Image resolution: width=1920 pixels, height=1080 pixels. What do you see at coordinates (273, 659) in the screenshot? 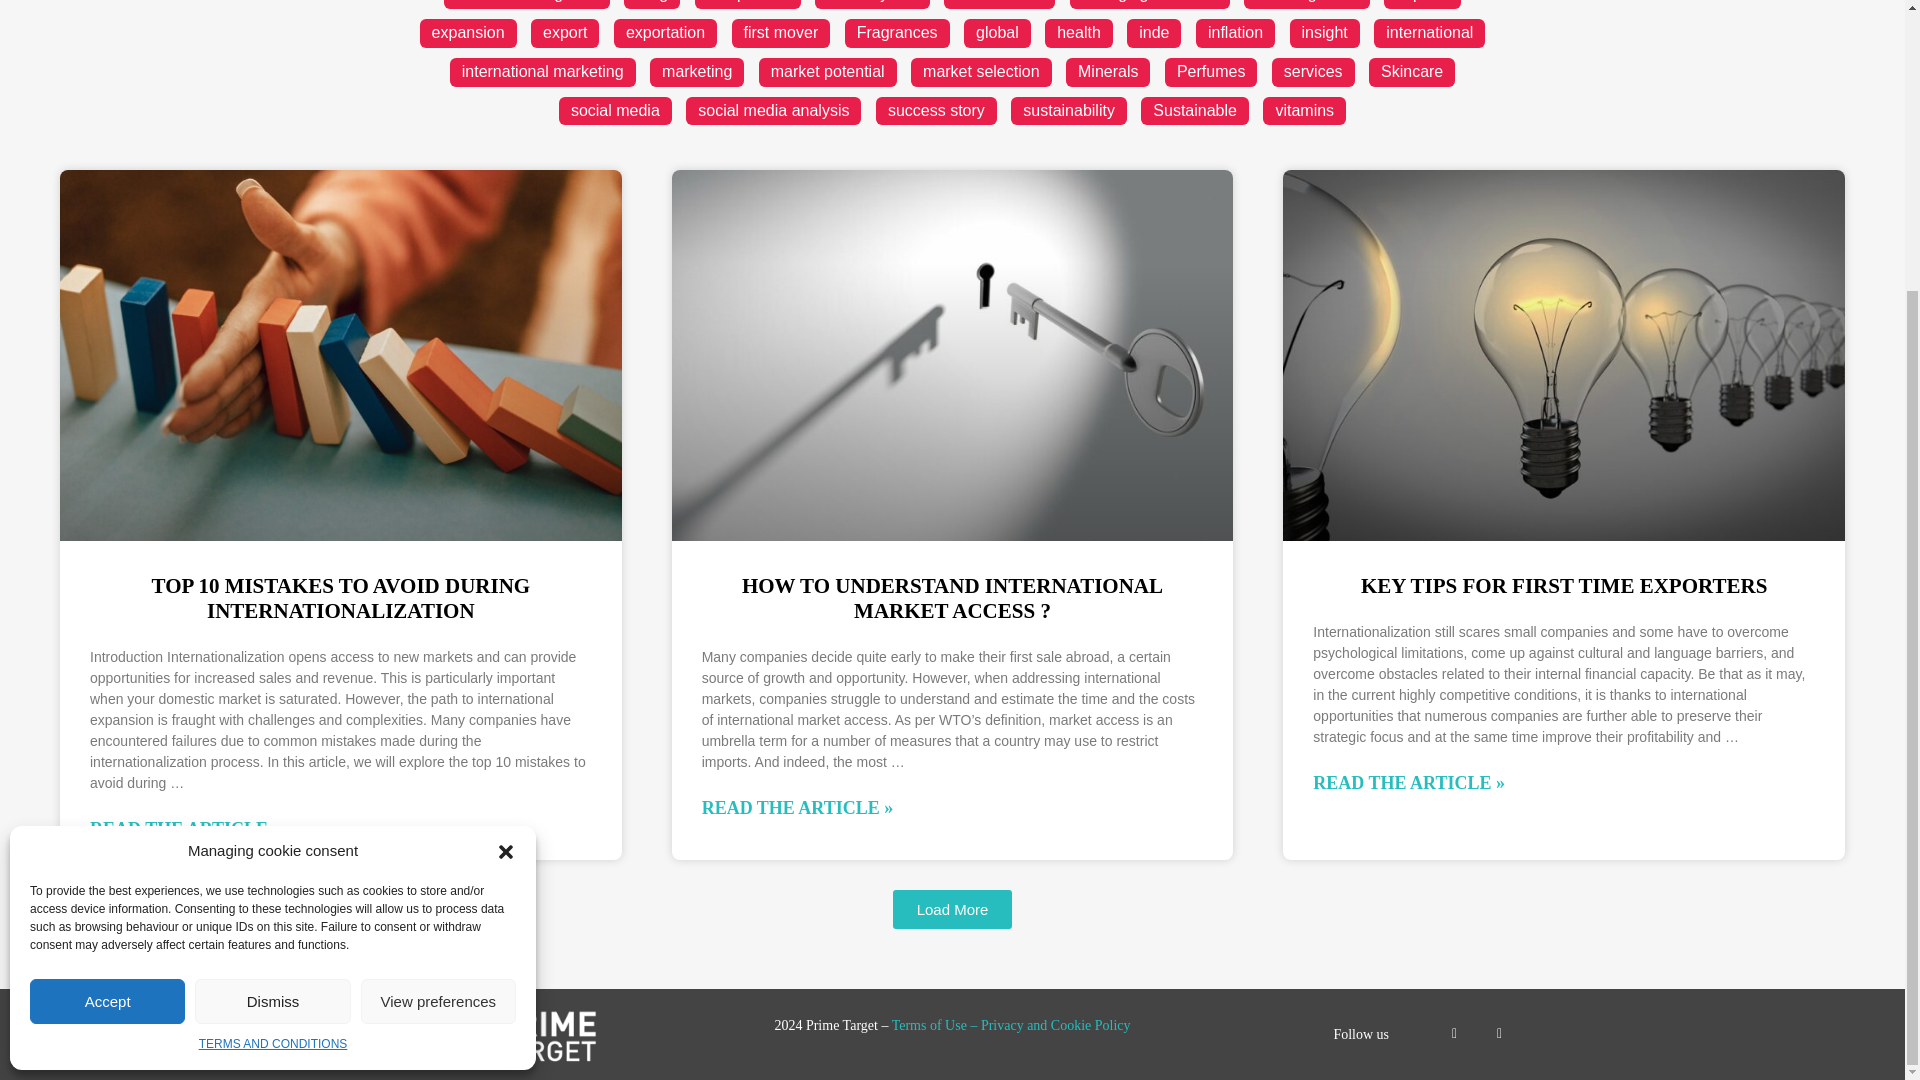
I see `TERMS AND CONDITIONS` at bounding box center [273, 659].